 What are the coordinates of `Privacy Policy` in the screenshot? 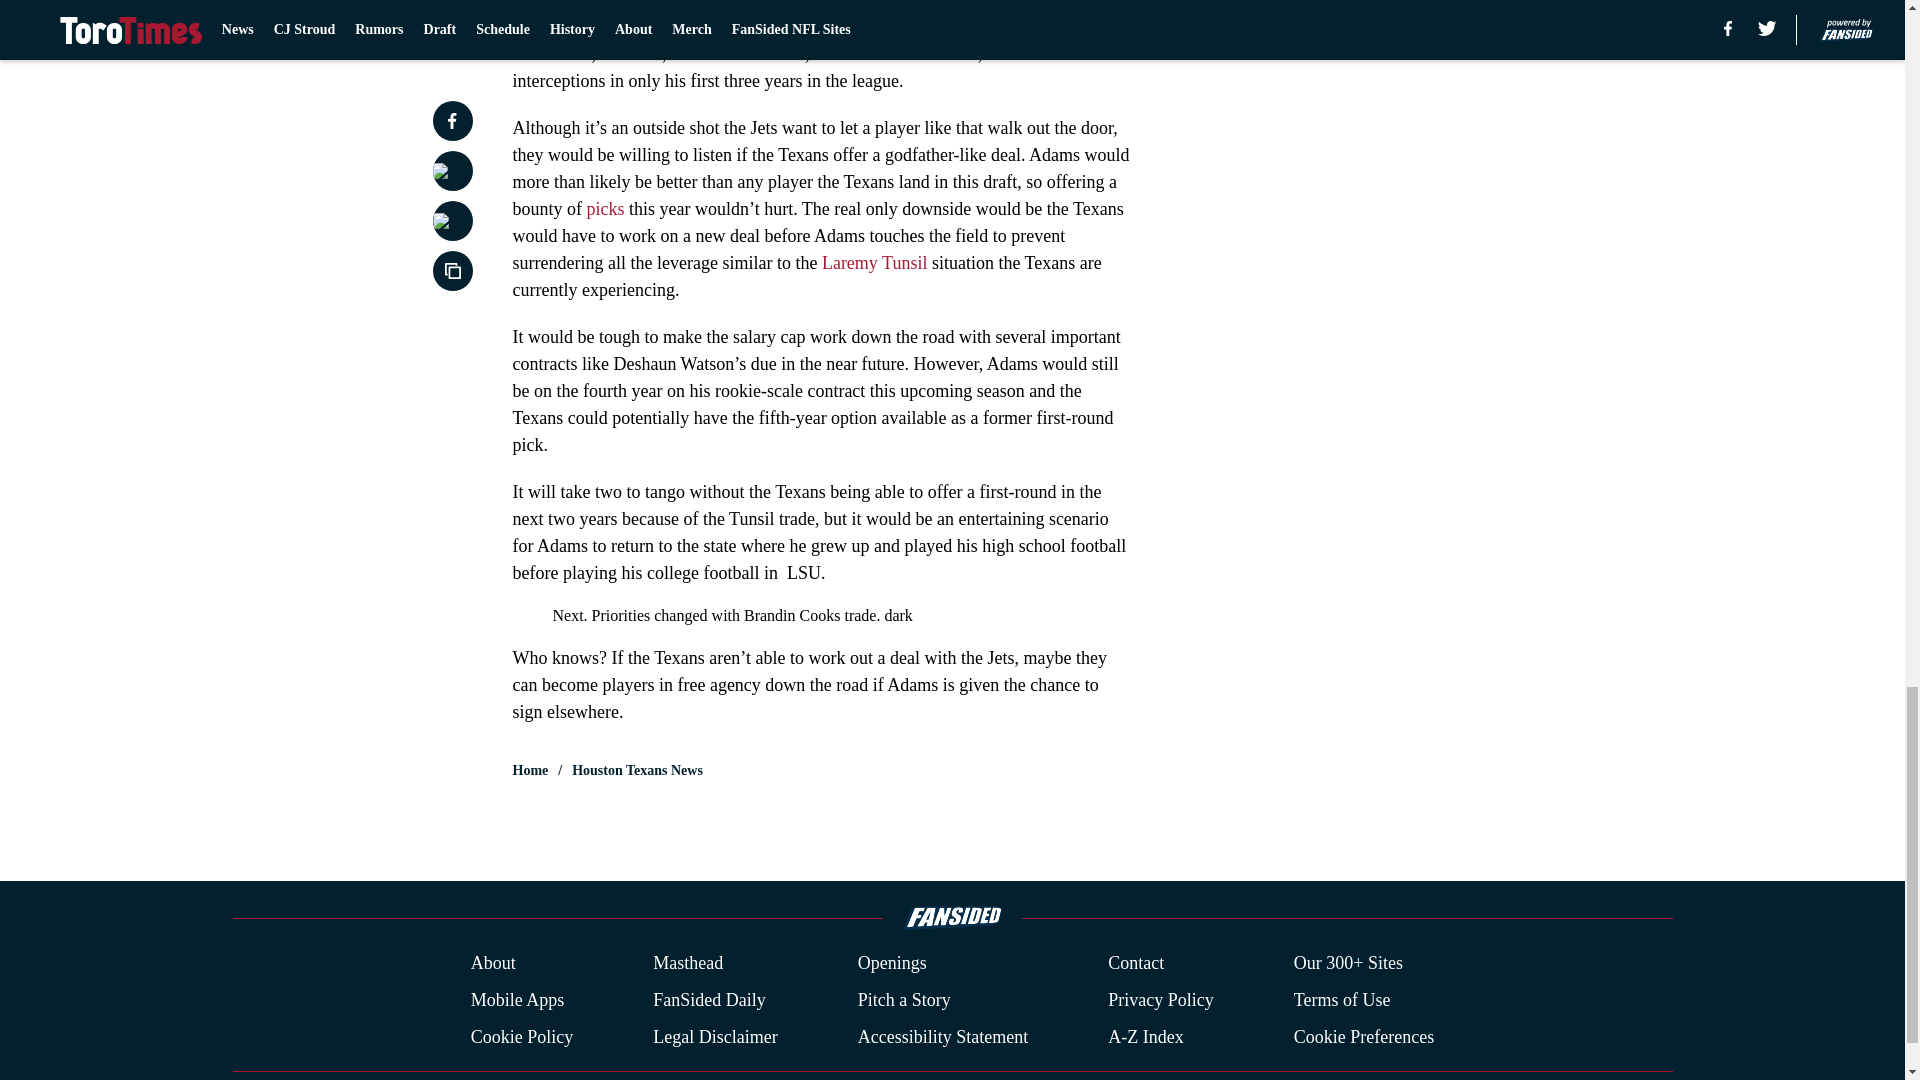 It's located at (1160, 1000).